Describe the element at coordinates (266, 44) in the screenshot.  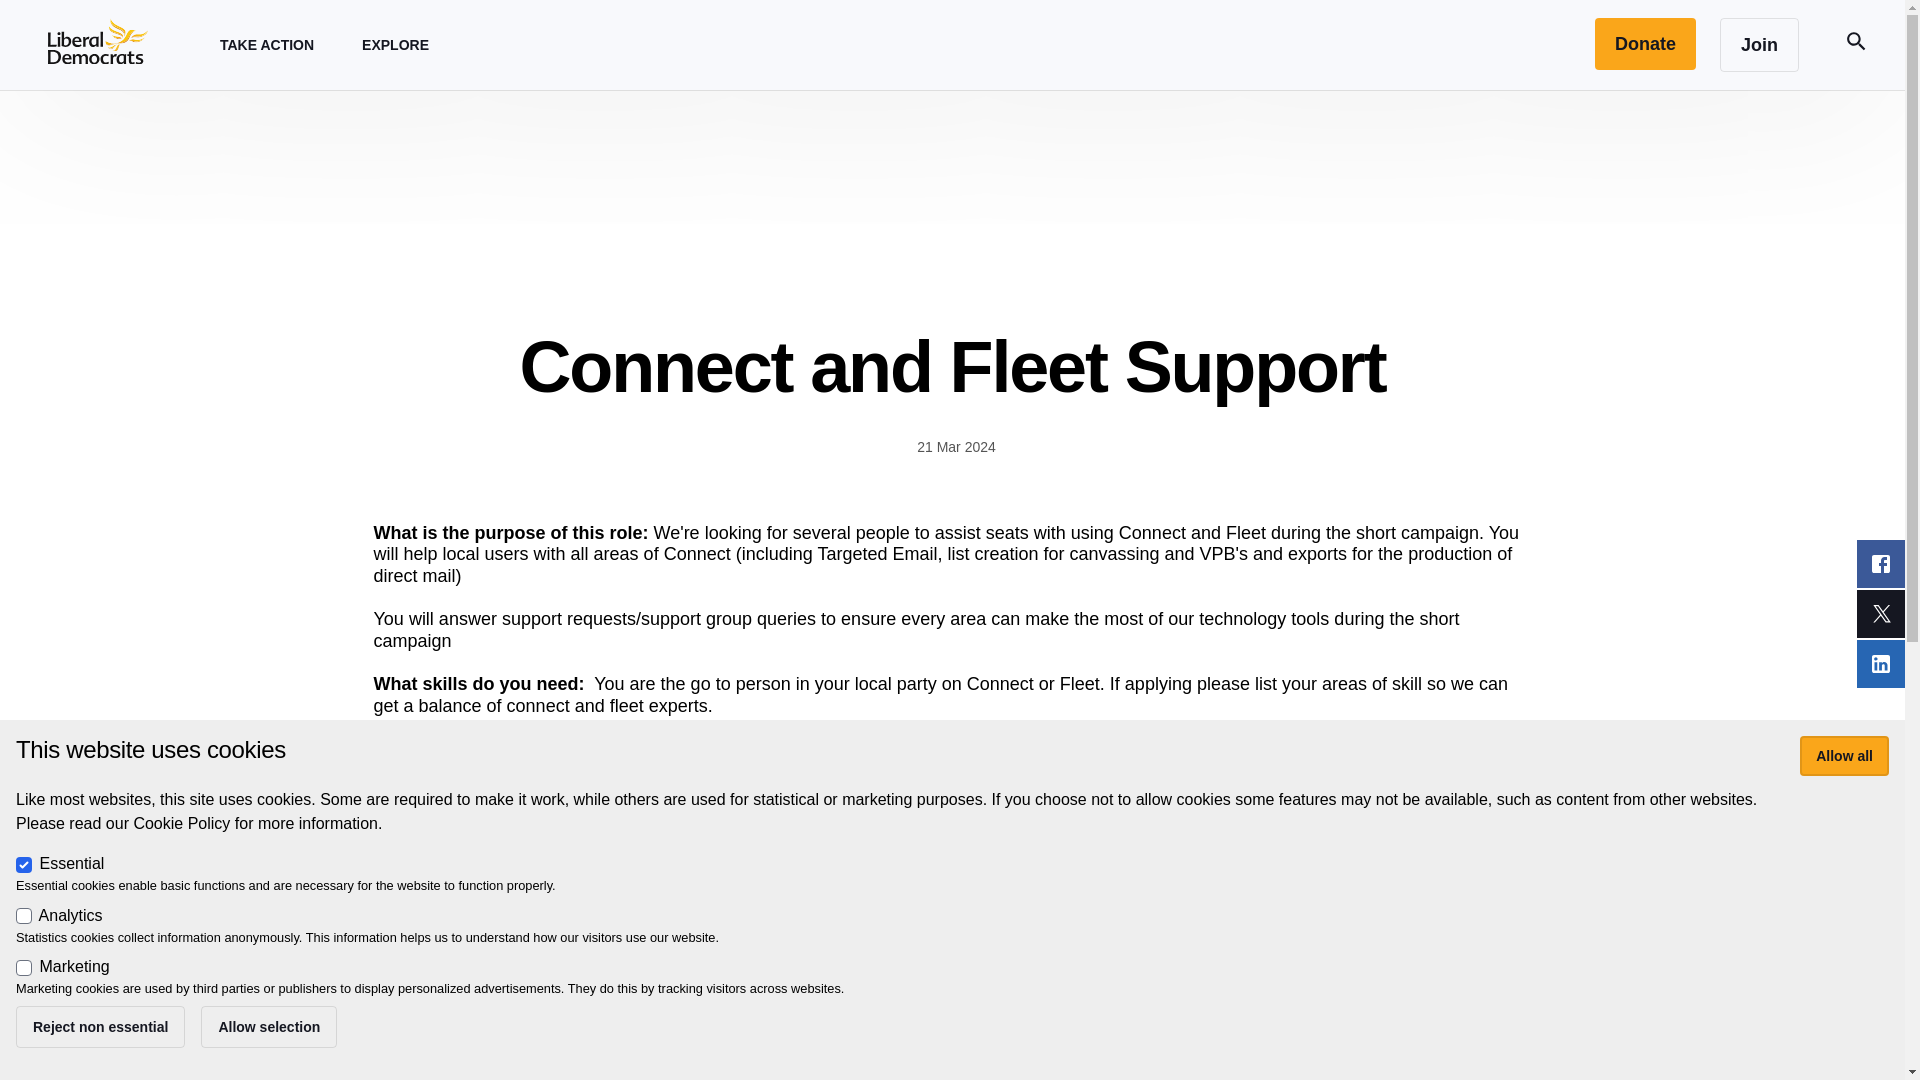
I see `TAKE ACTION` at that location.